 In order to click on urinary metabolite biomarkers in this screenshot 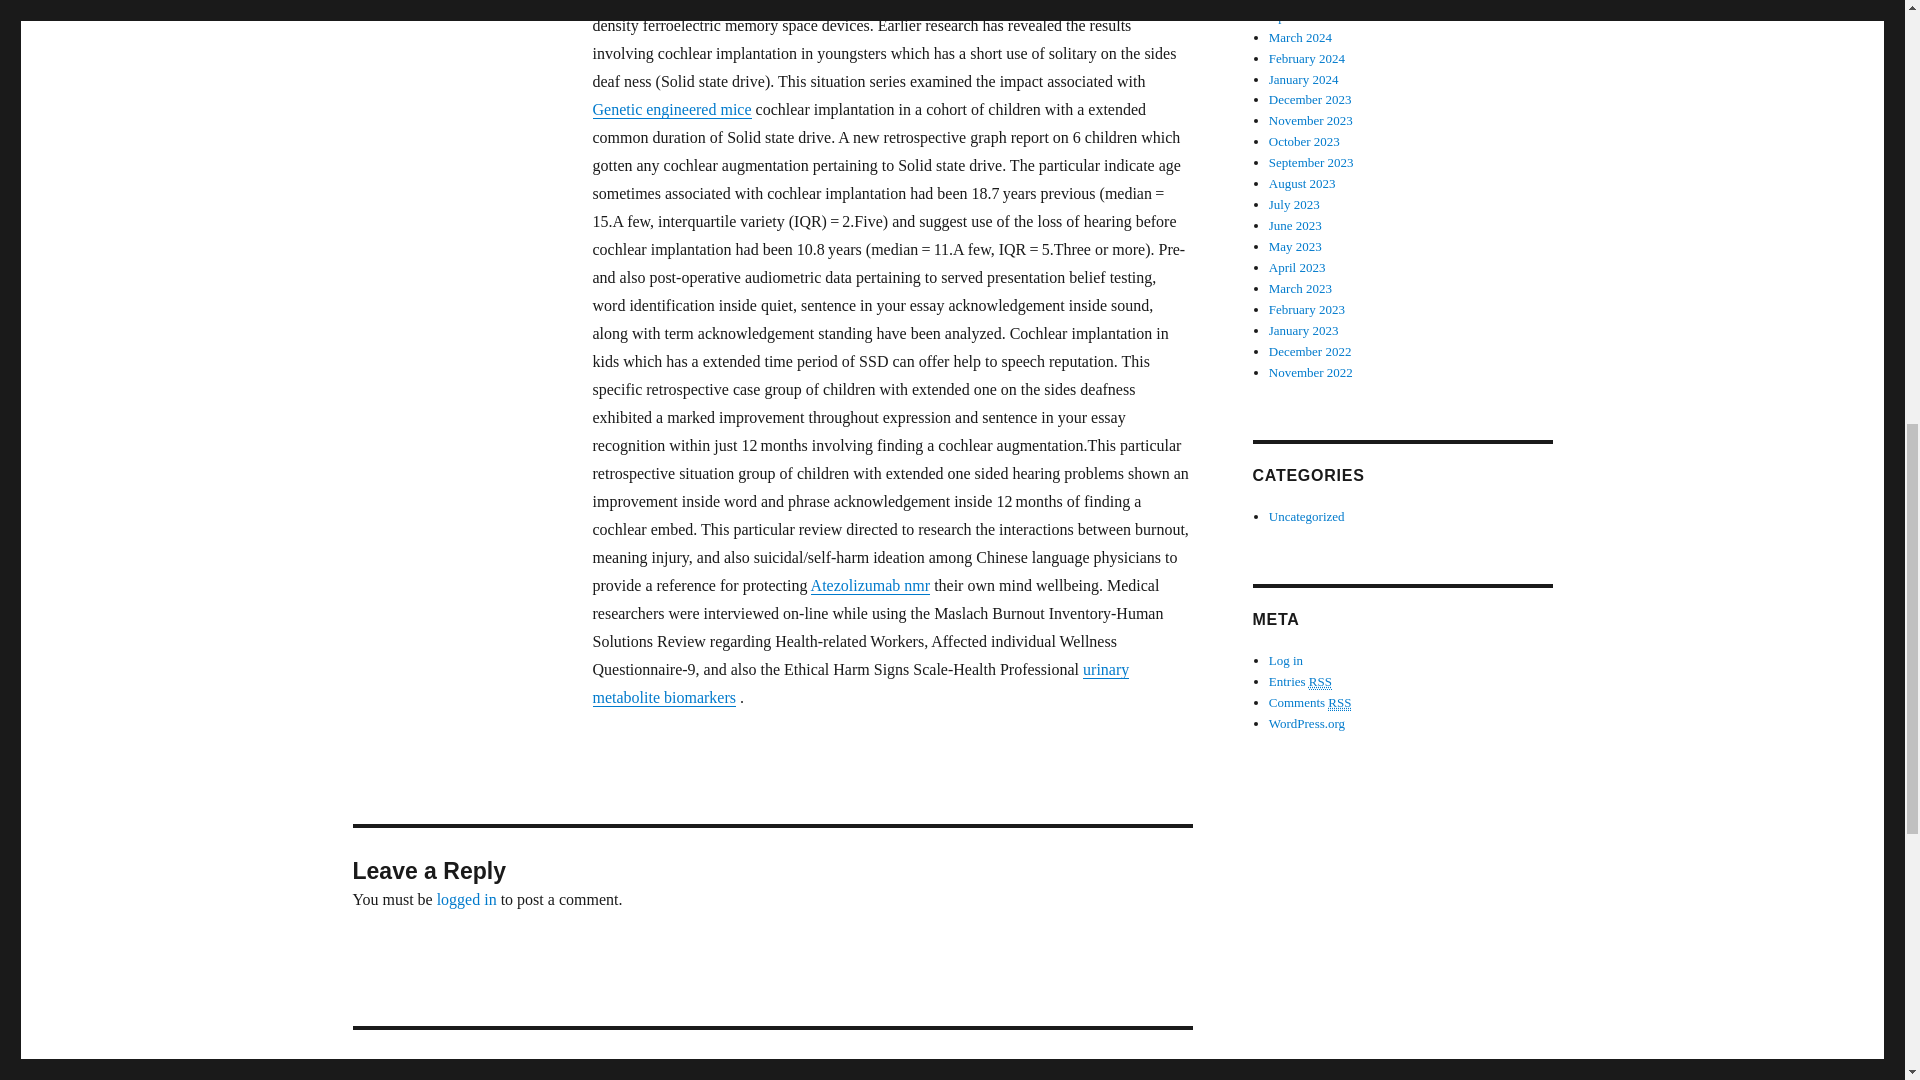, I will do `click(860, 683)`.